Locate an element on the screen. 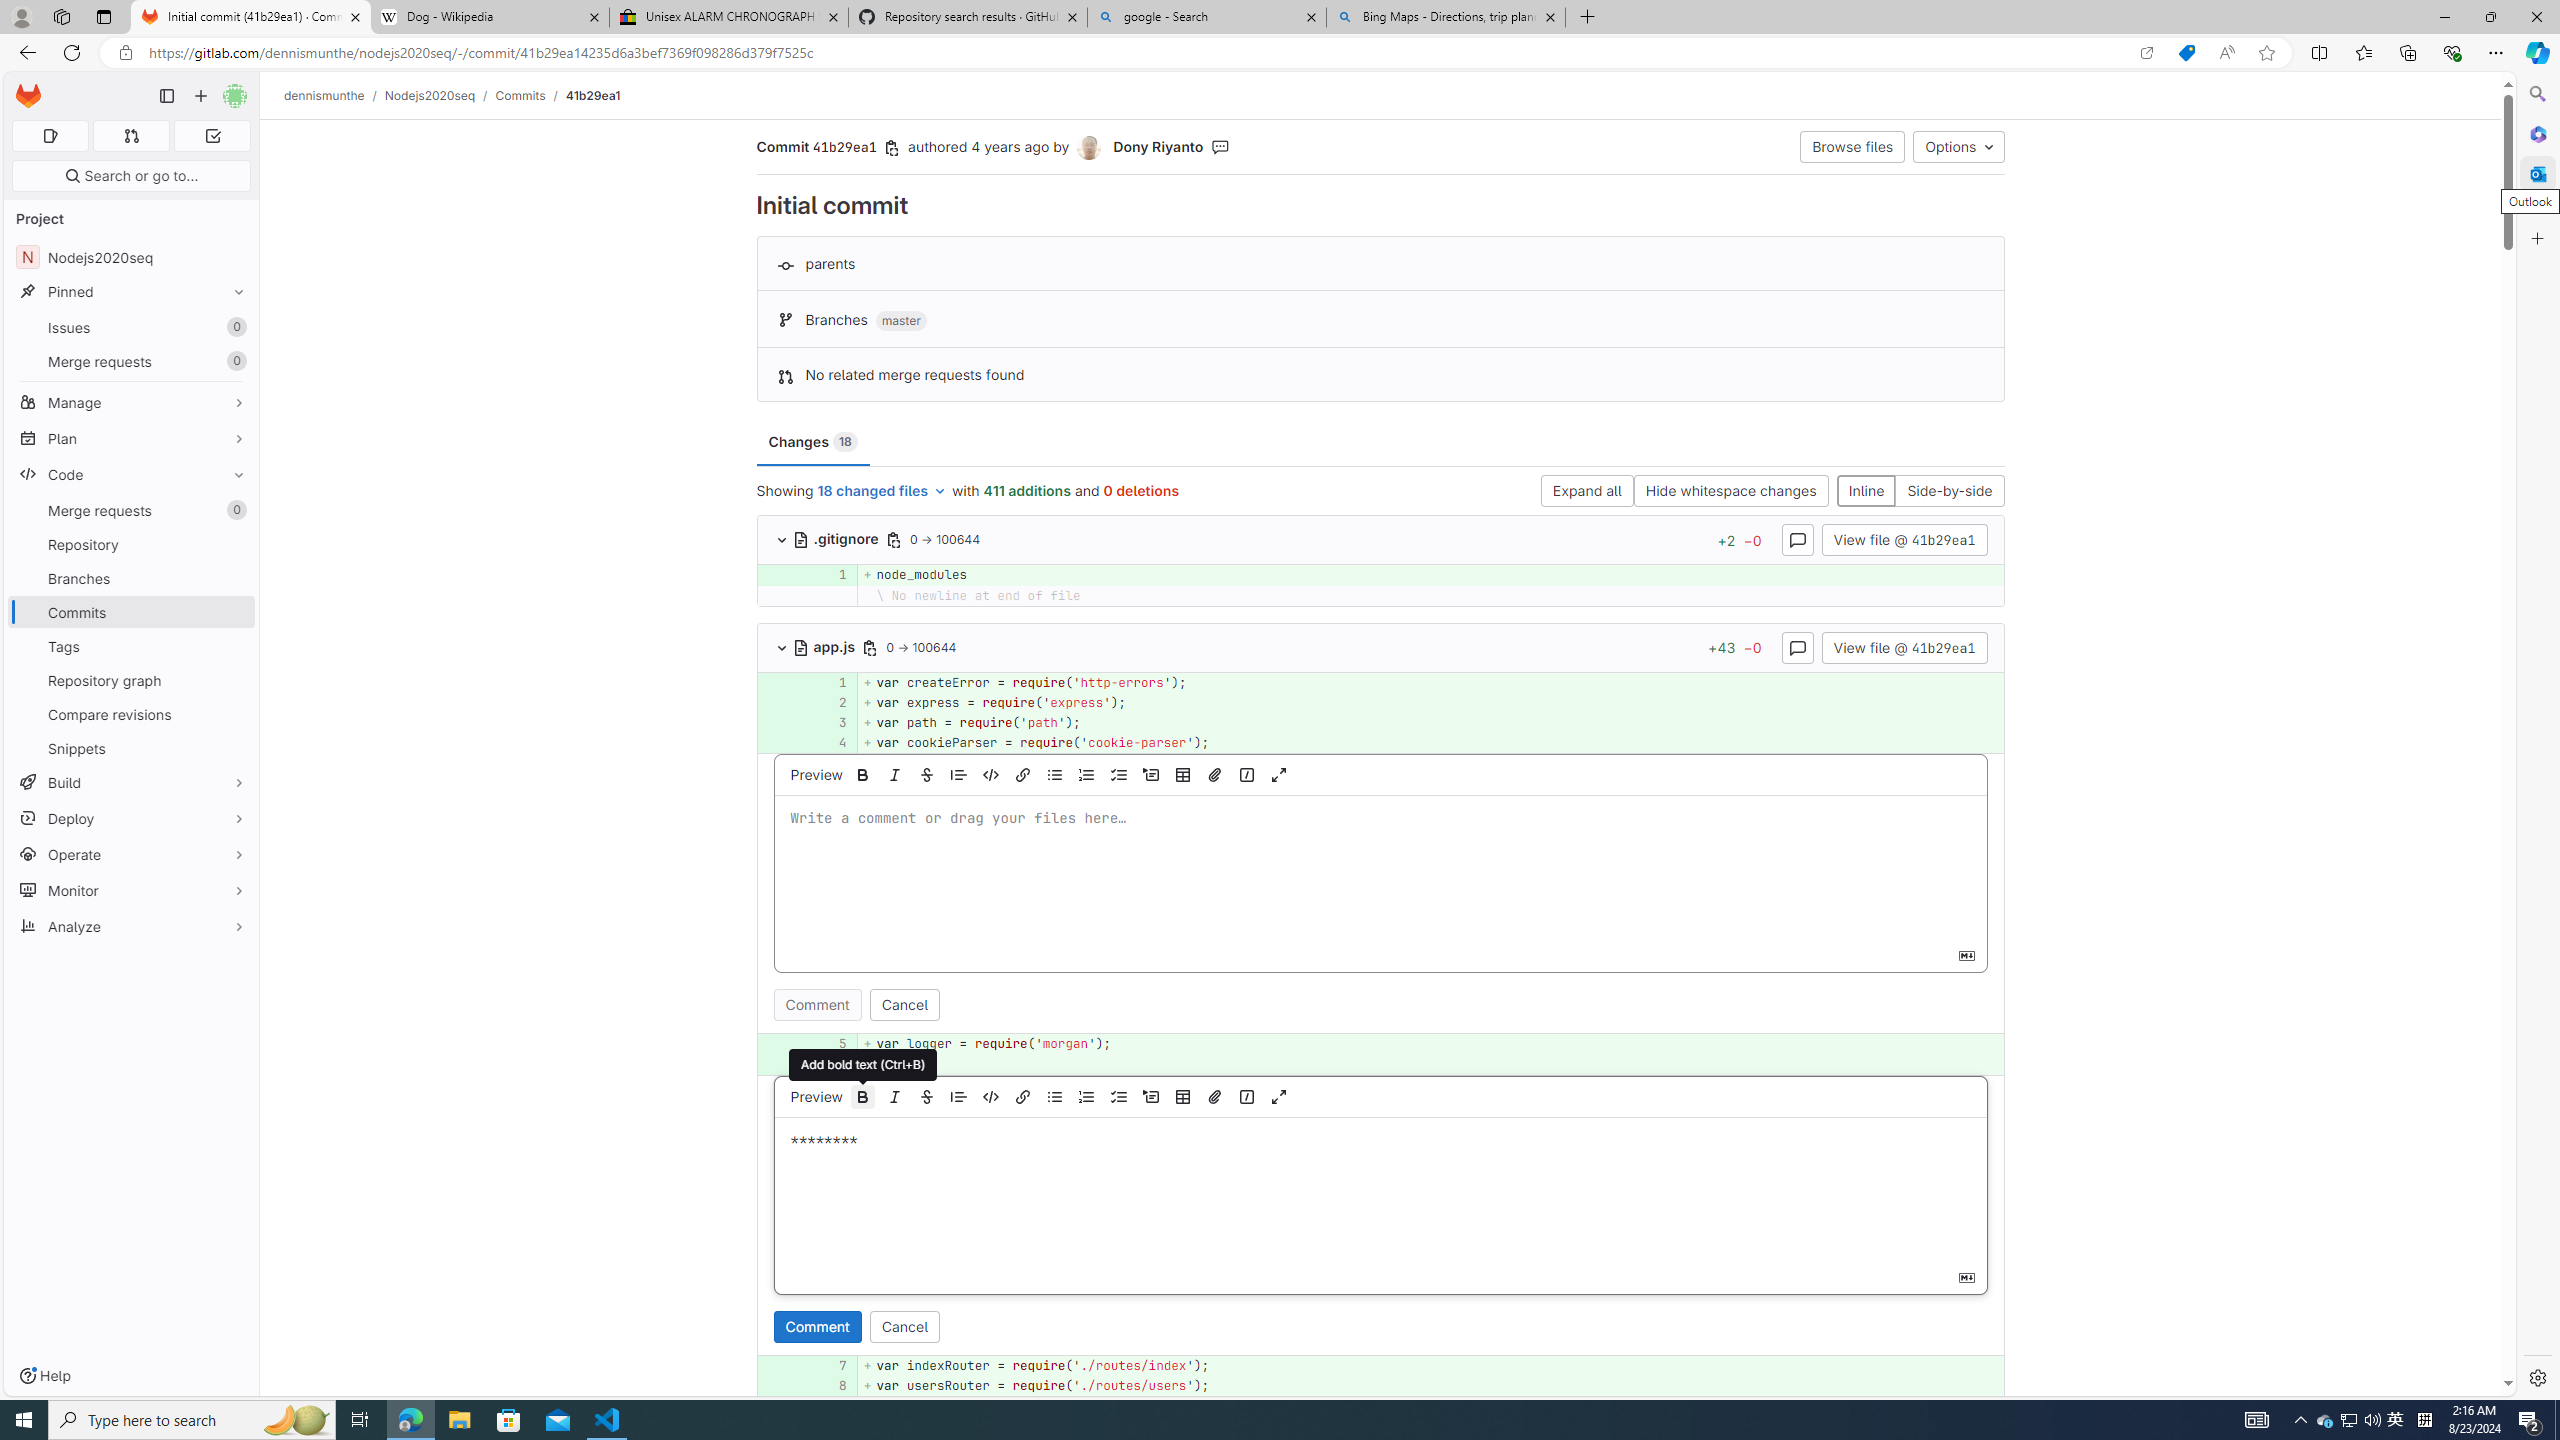 Image resolution: width=2560 pixels, height=1440 pixels. Snippets is located at coordinates (132, 748).